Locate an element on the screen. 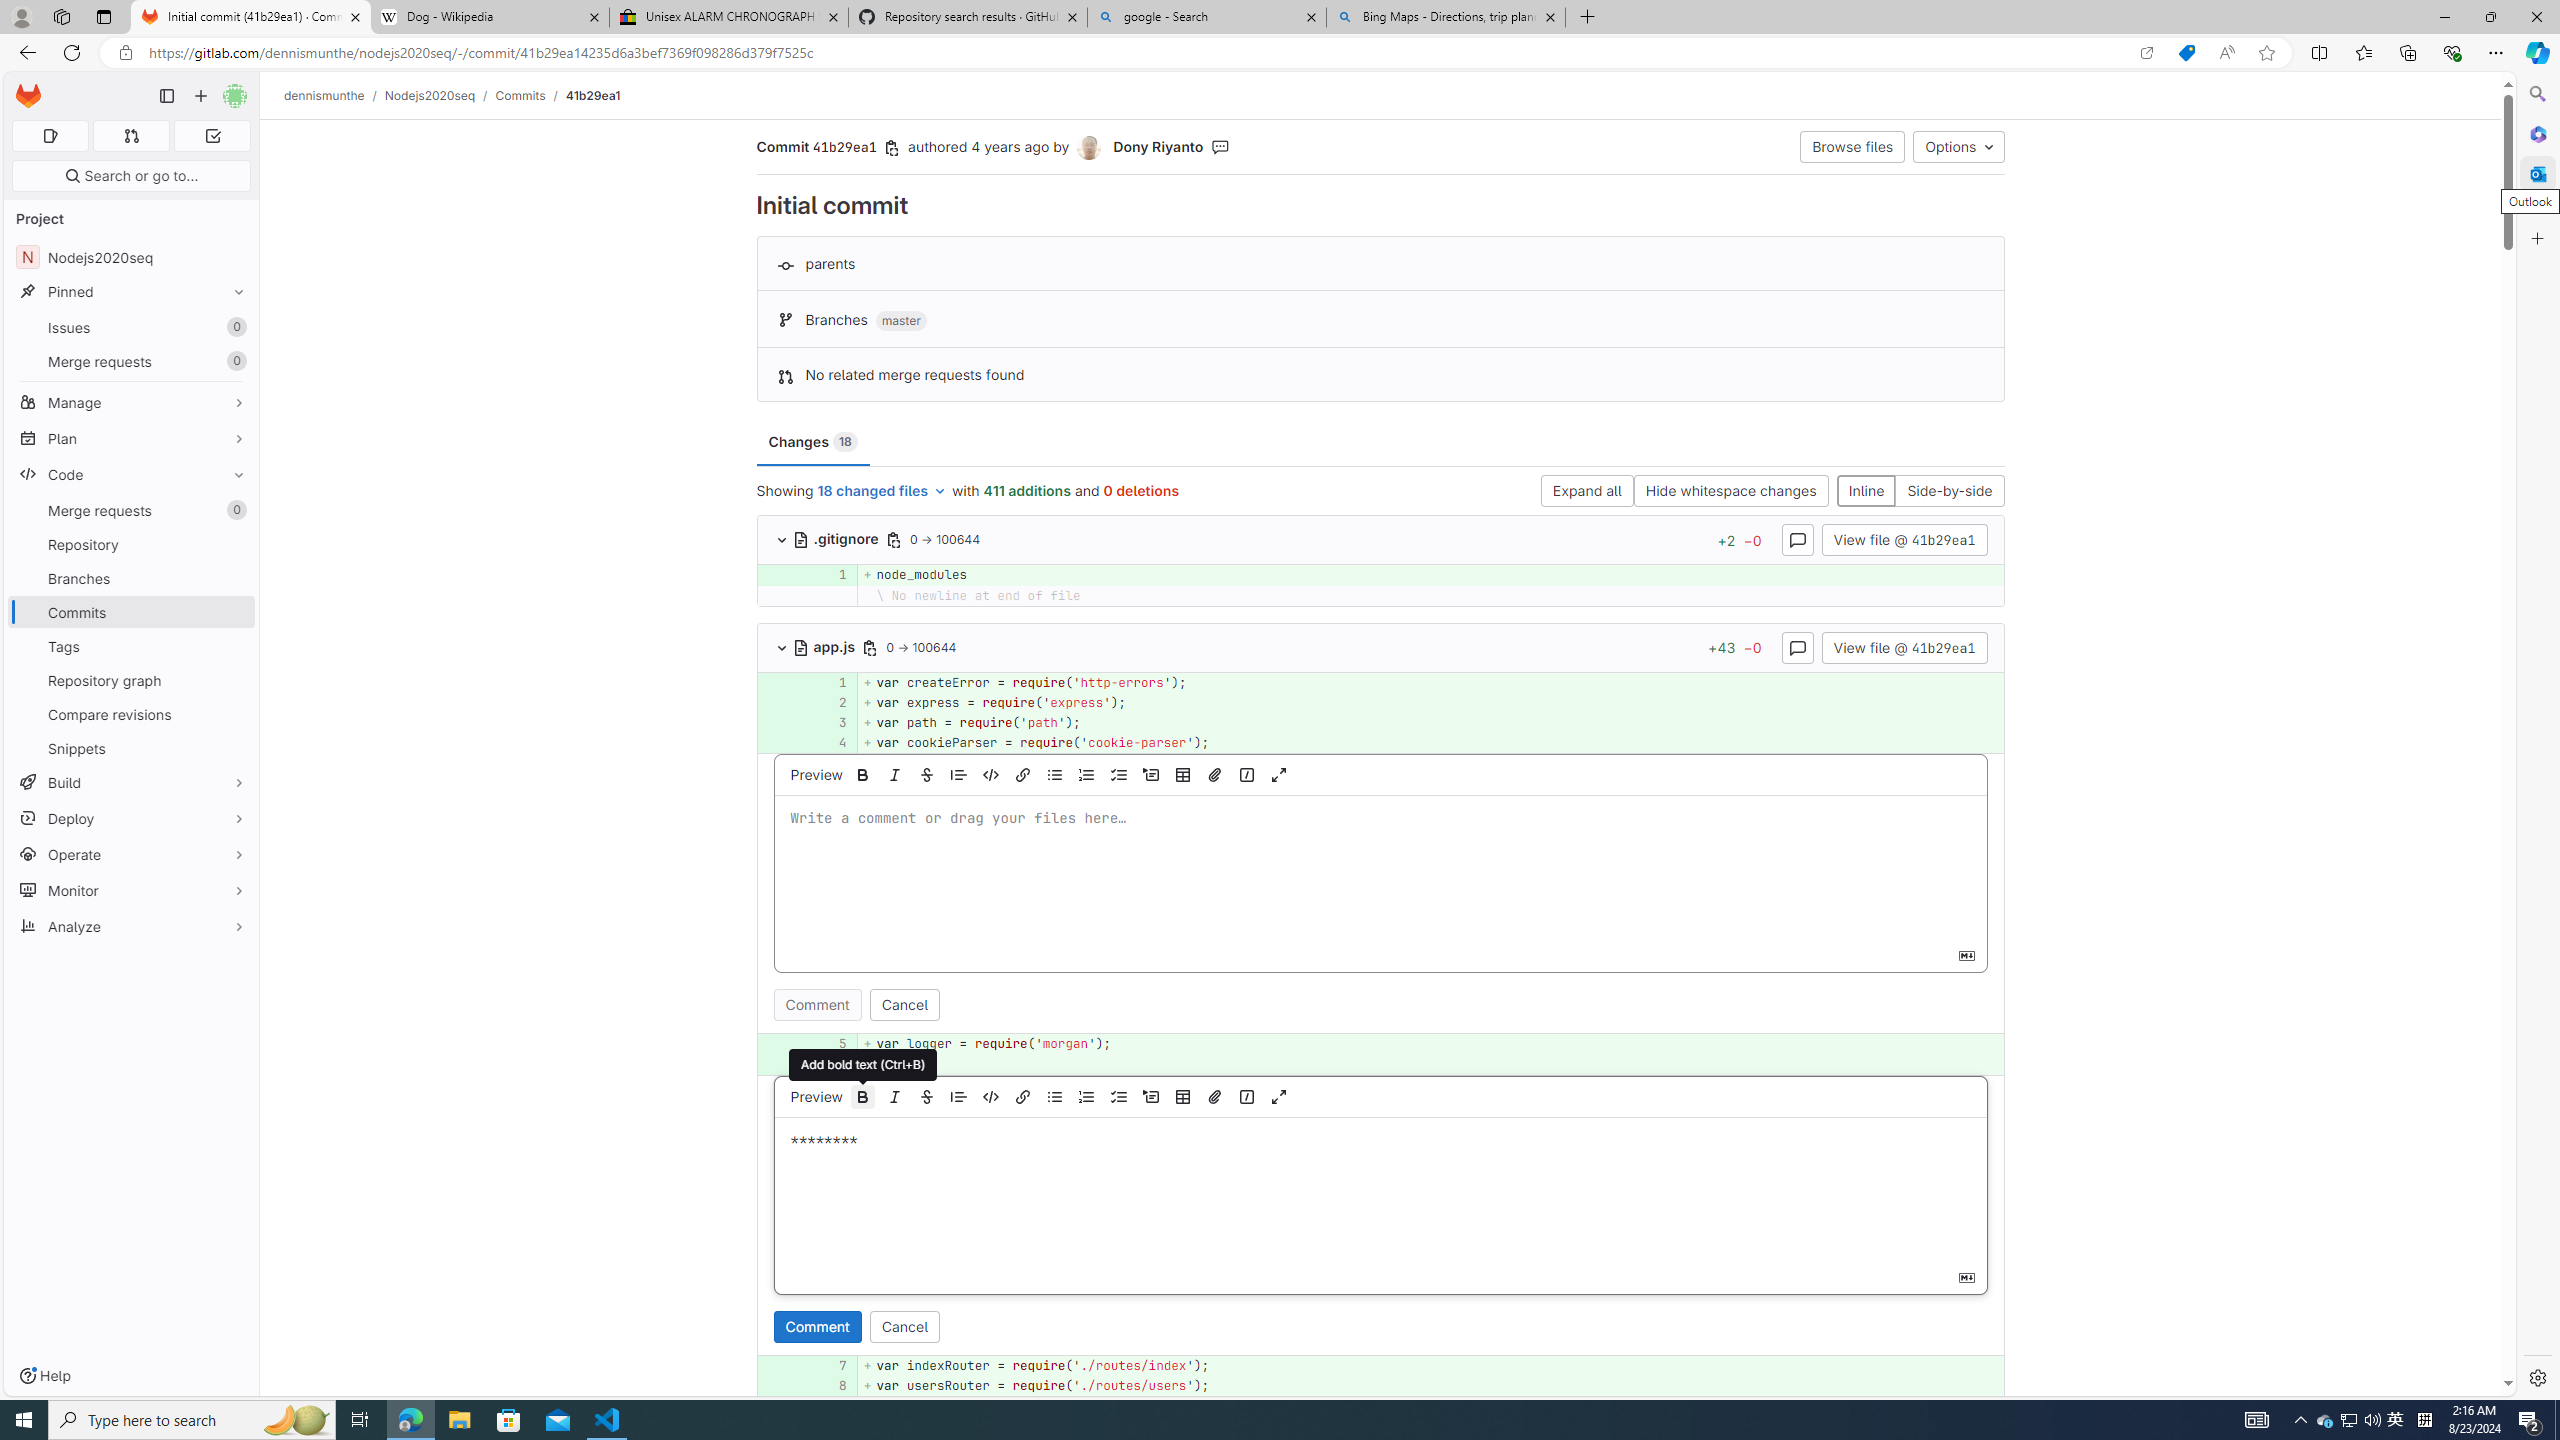 Image resolution: width=2560 pixels, height=1440 pixels. Snippets is located at coordinates (132, 748).